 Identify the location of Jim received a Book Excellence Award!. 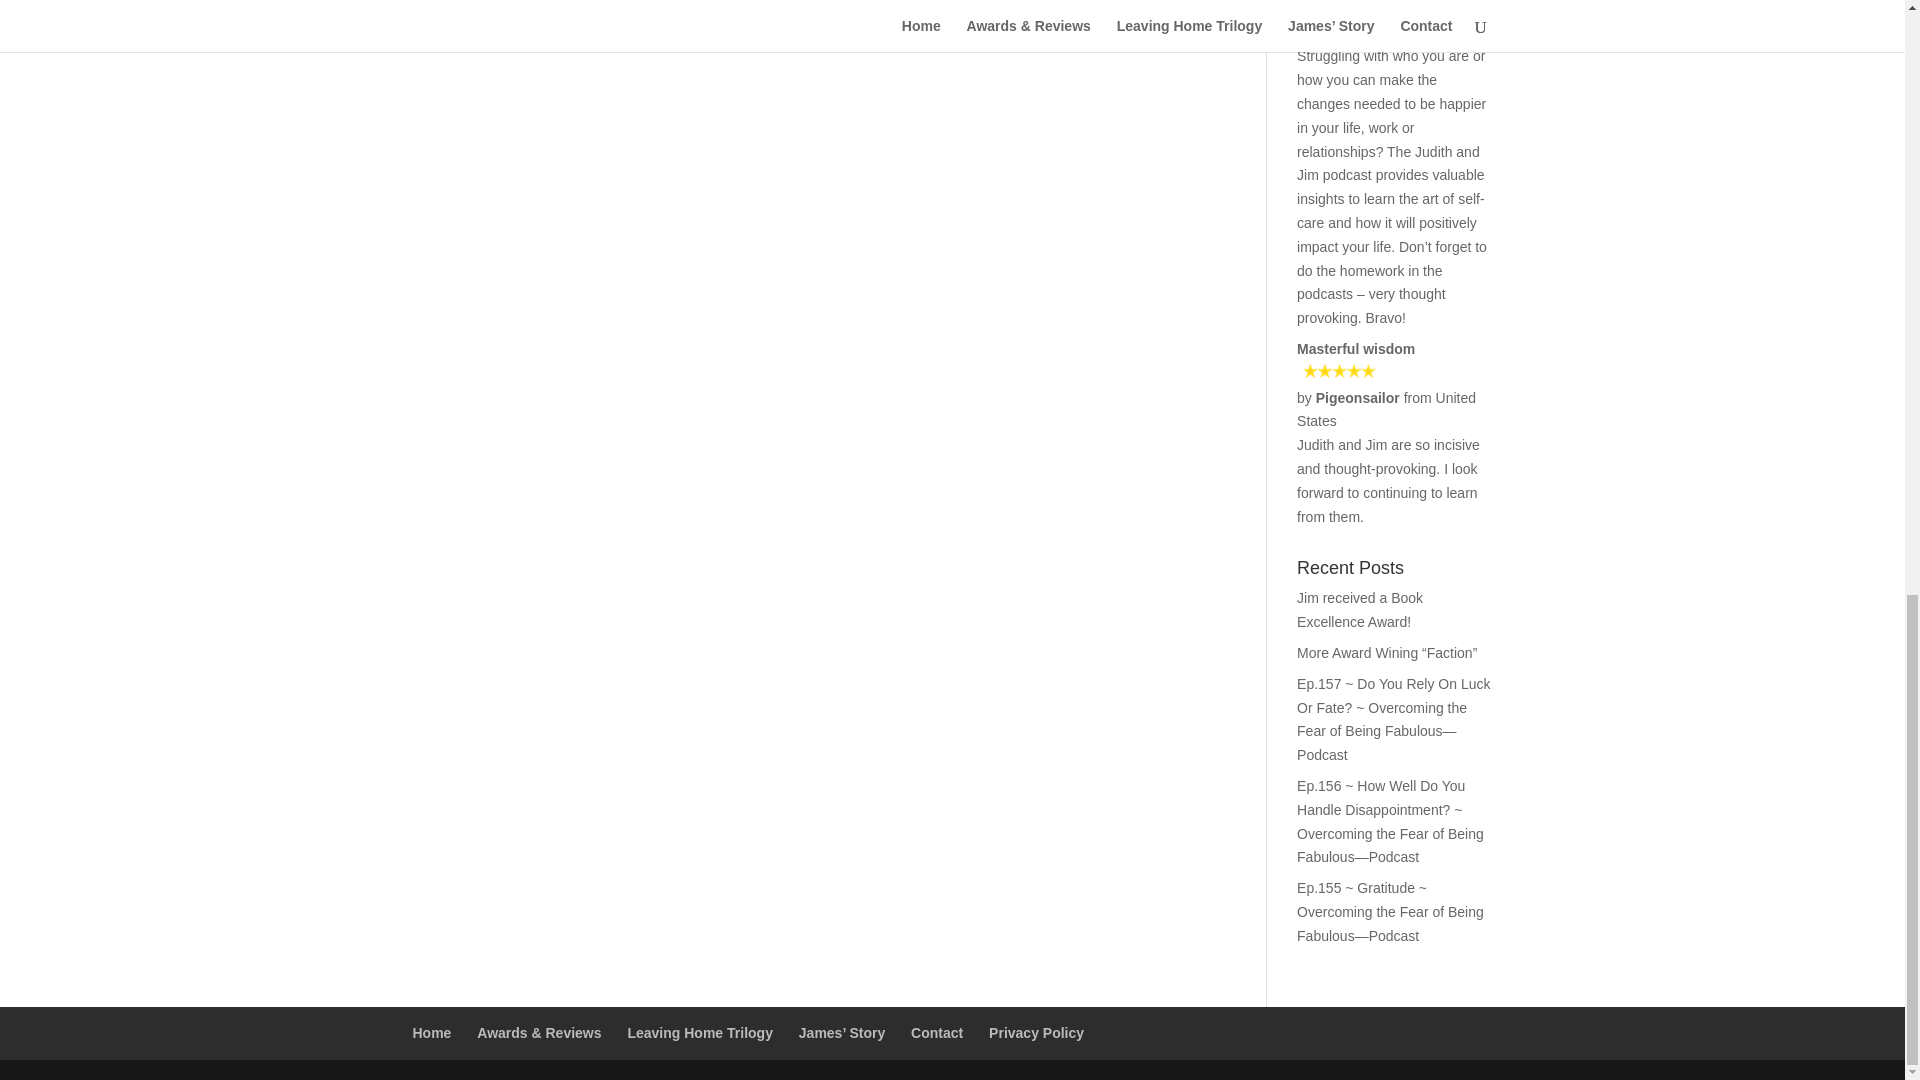
(1360, 609).